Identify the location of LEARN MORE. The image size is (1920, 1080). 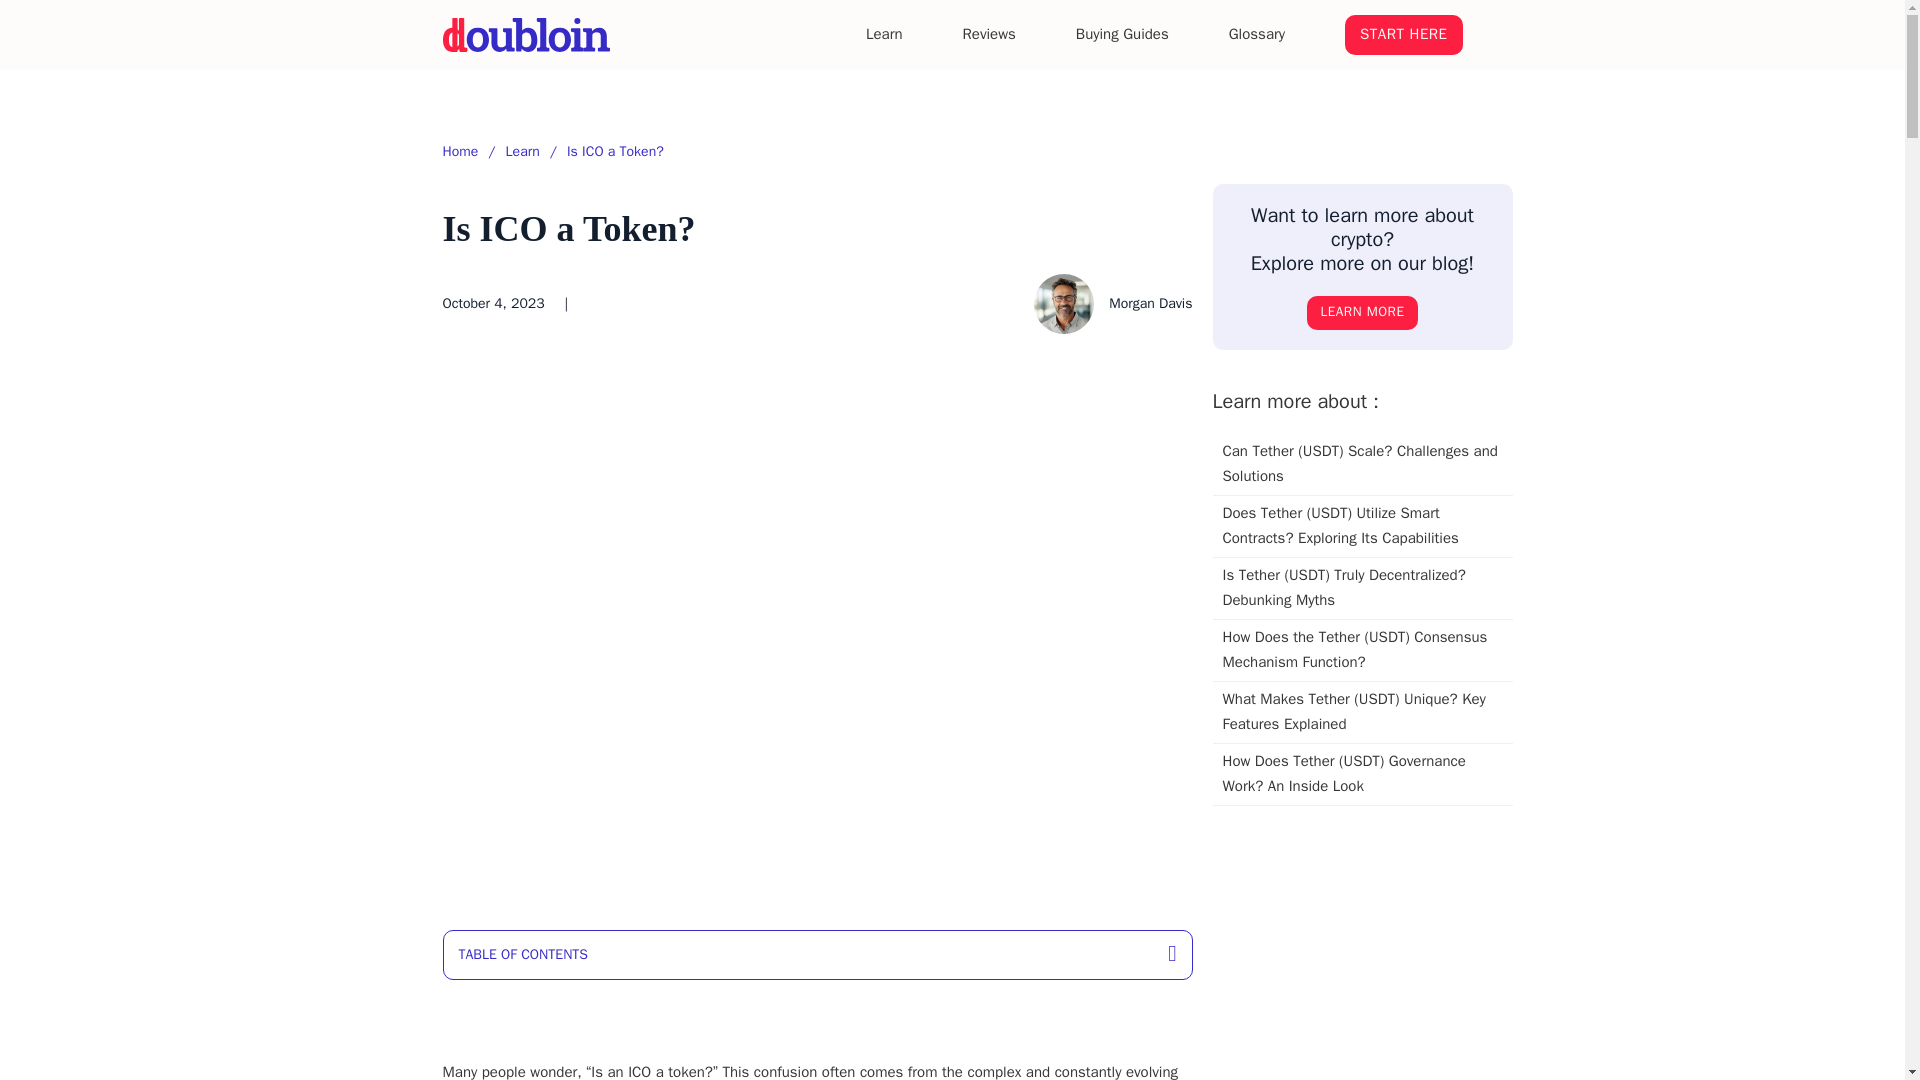
(1362, 312).